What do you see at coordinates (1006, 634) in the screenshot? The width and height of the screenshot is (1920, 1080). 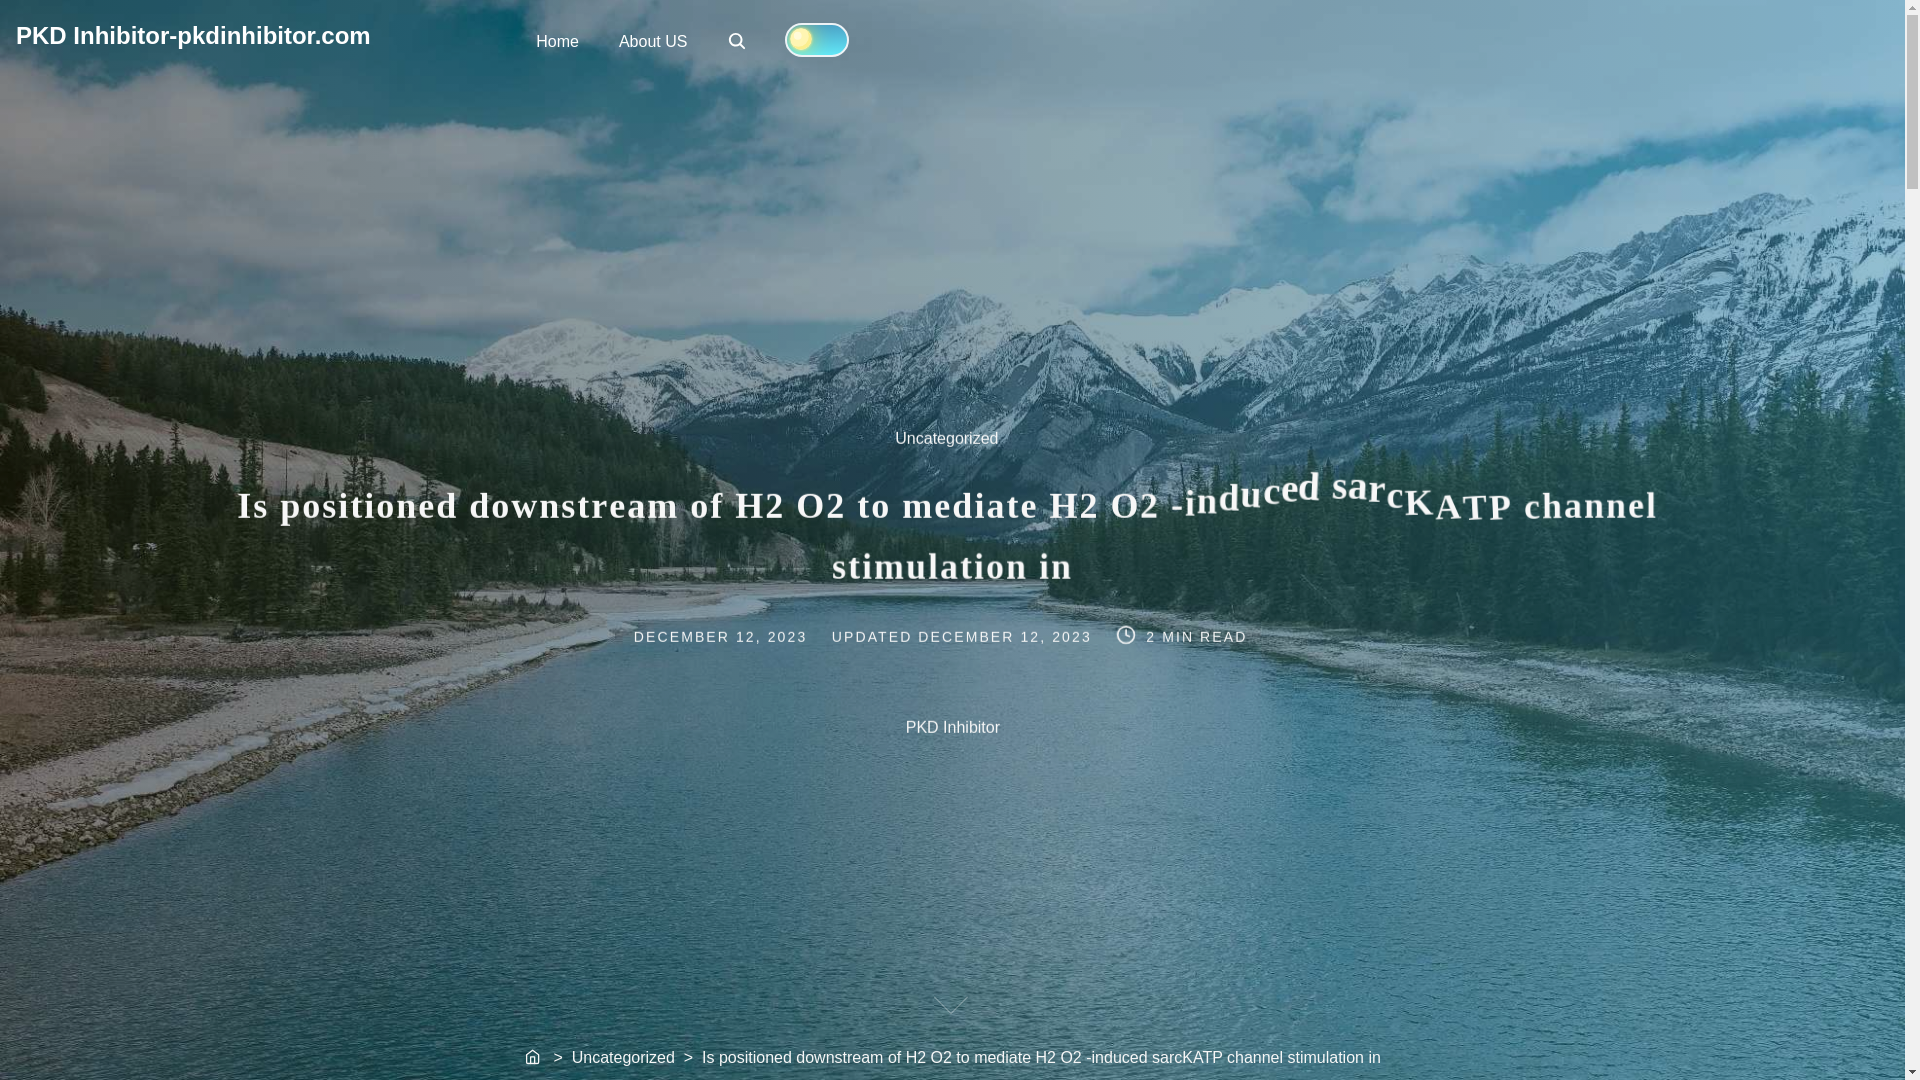 I see `Search` at bounding box center [1006, 634].